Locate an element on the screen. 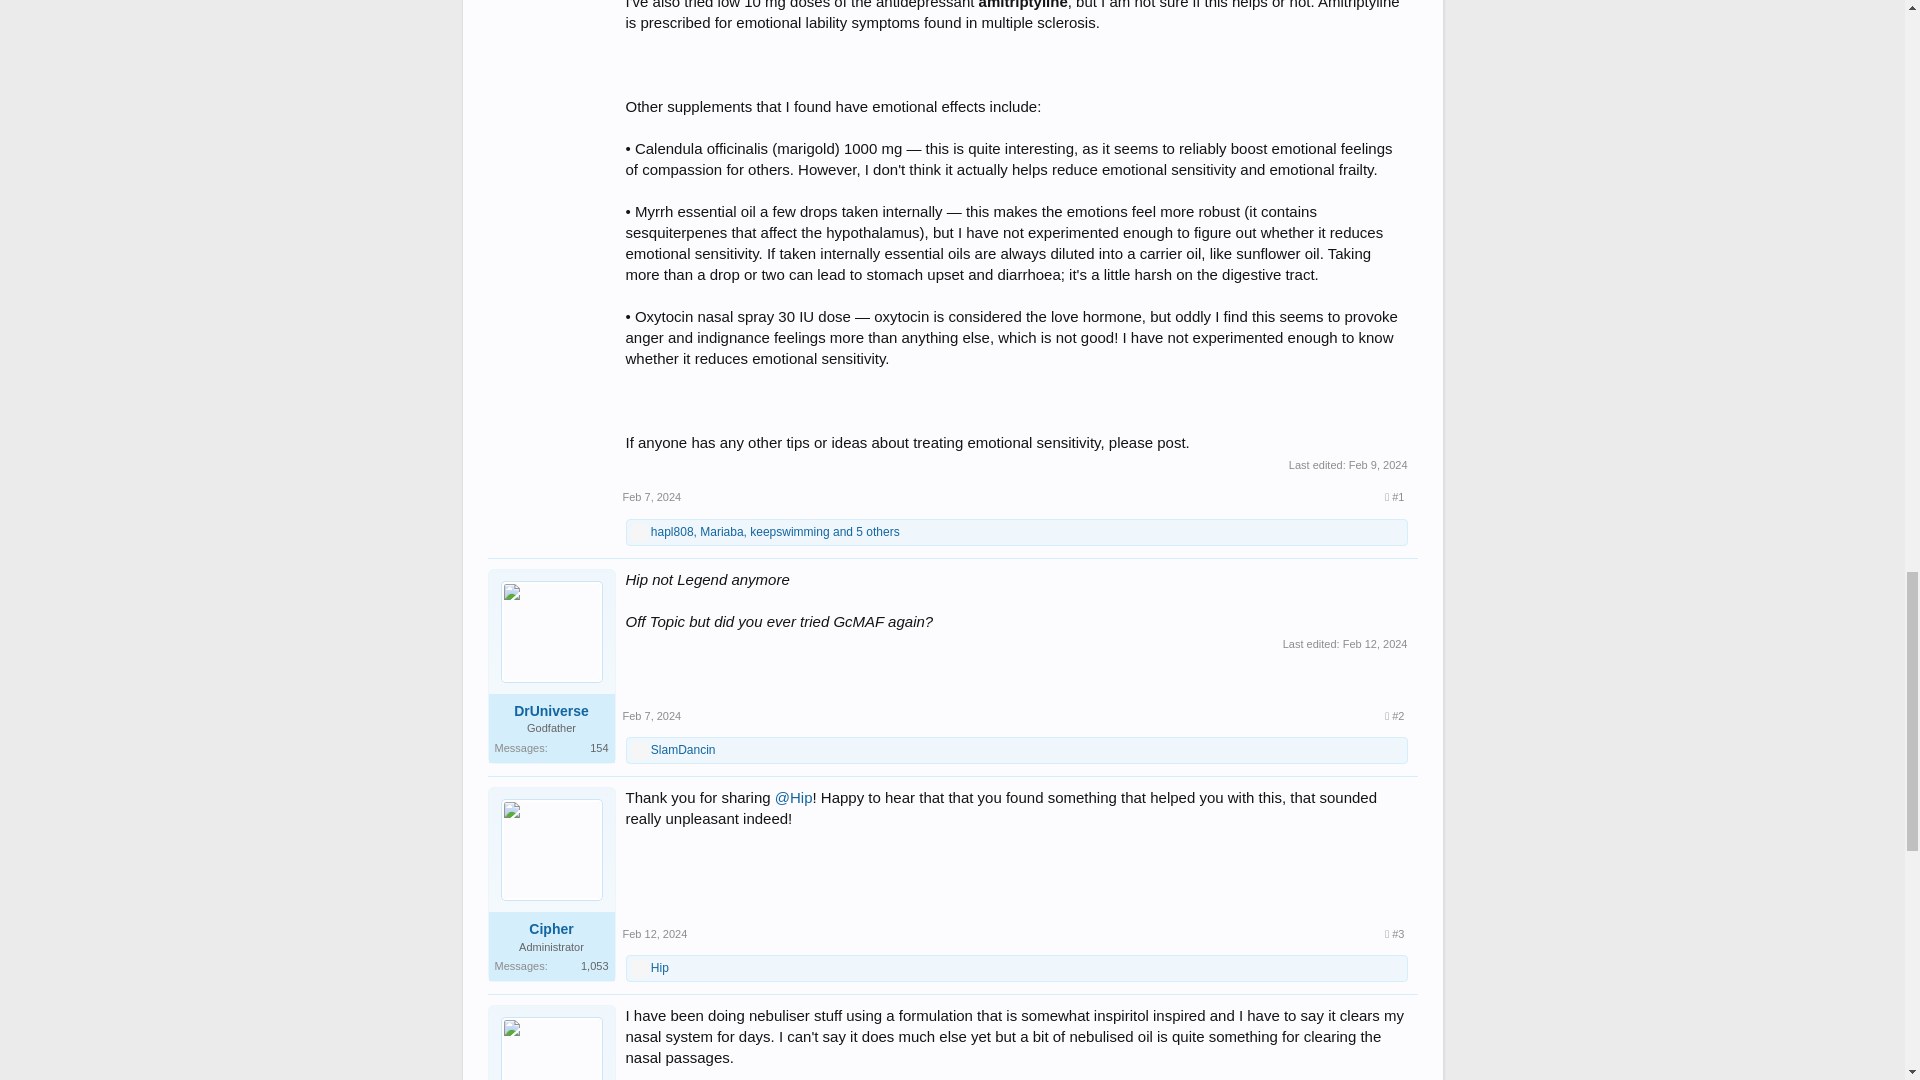 The width and height of the screenshot is (1920, 1080). Feb 12, 2024 at 9:06 AM is located at coordinates (654, 933).